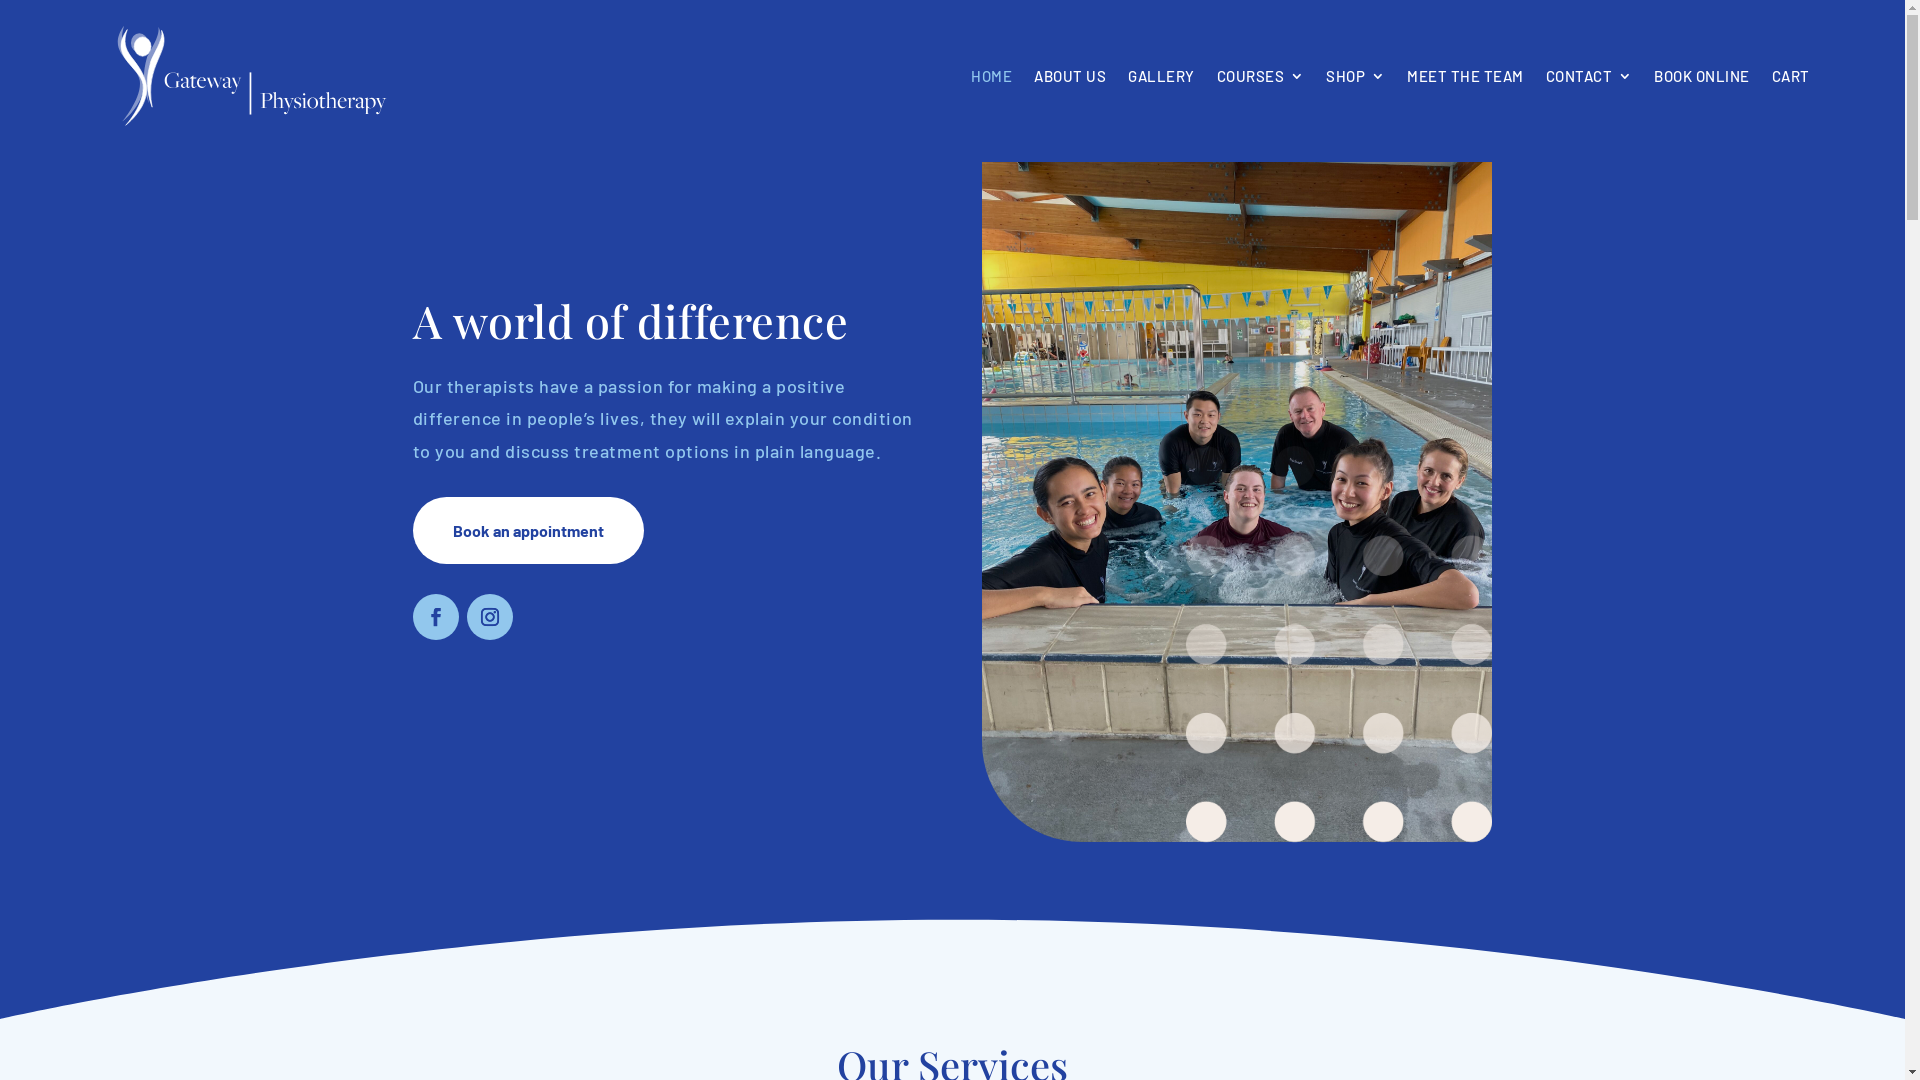 This screenshot has width=1920, height=1080. Describe the element at coordinates (1356, 76) in the screenshot. I see `SHOP` at that location.